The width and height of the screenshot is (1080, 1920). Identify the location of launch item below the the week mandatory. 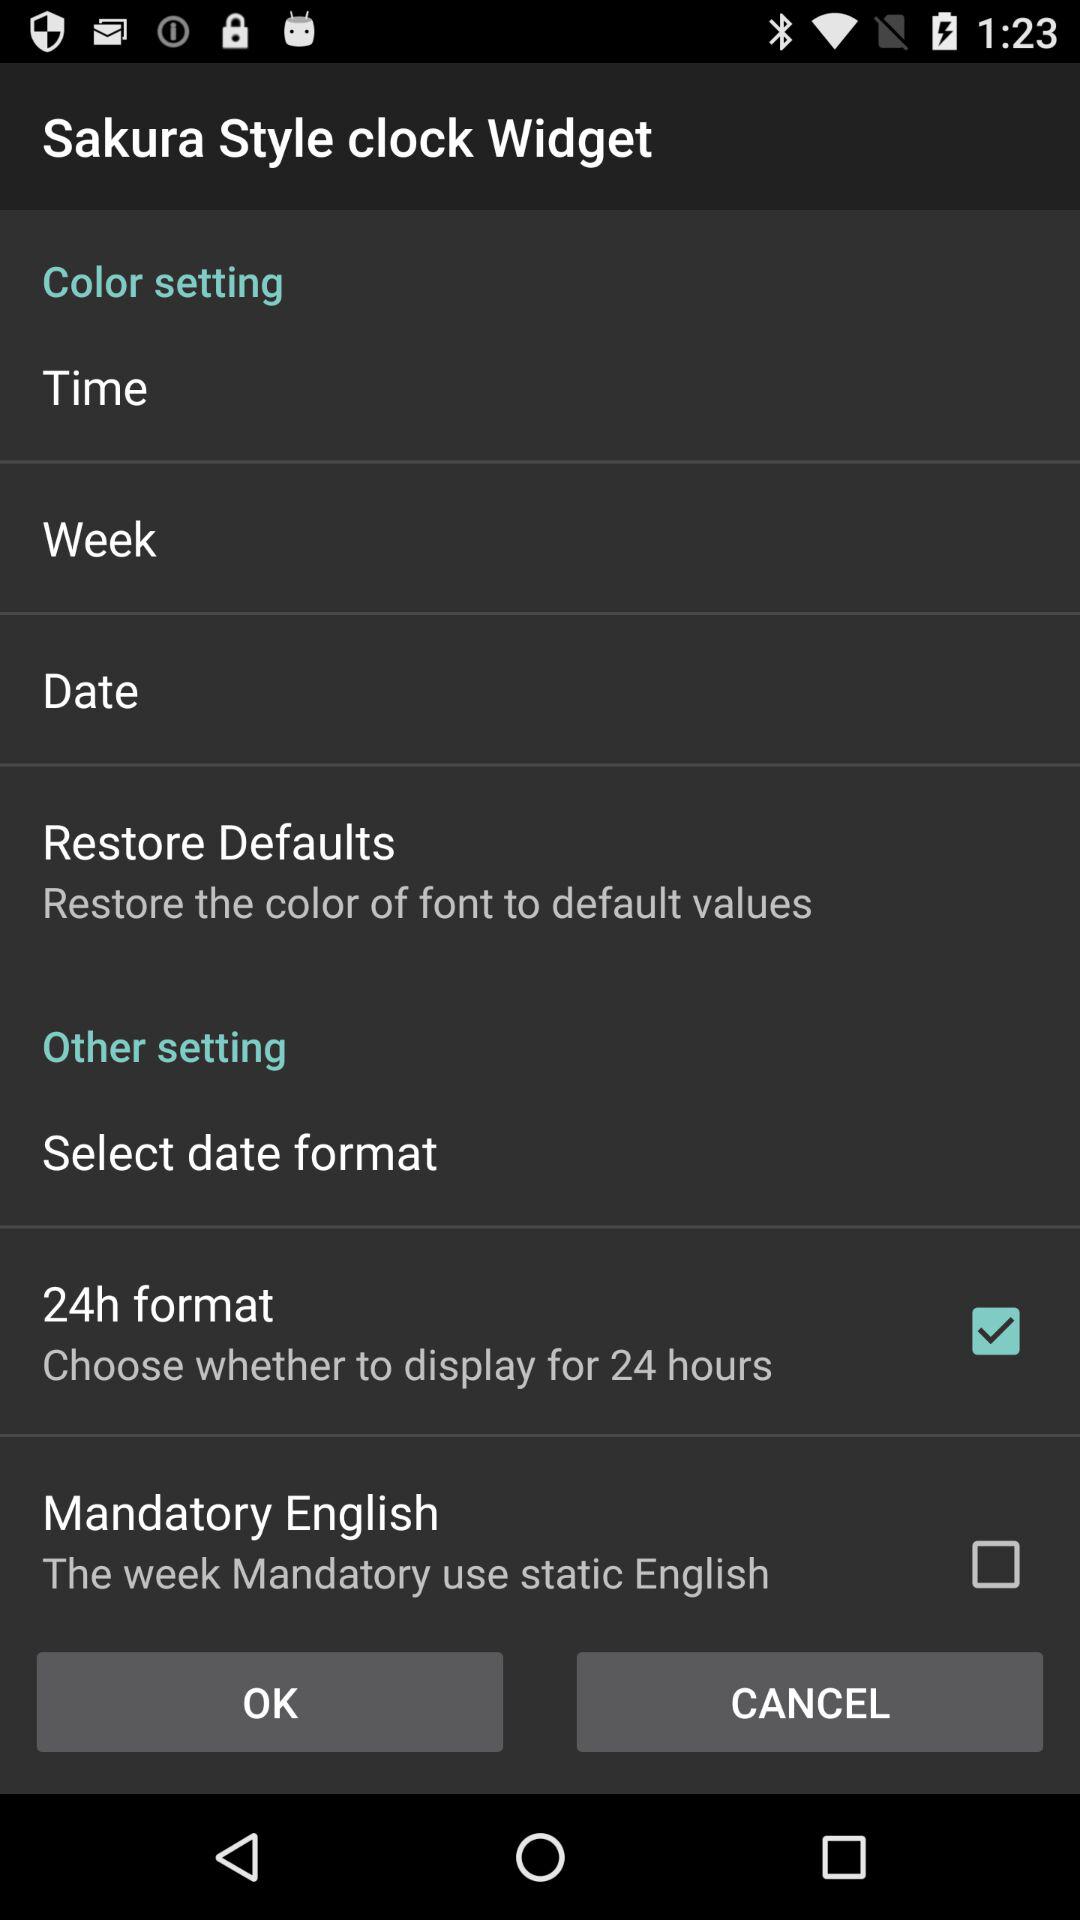
(810, 1702).